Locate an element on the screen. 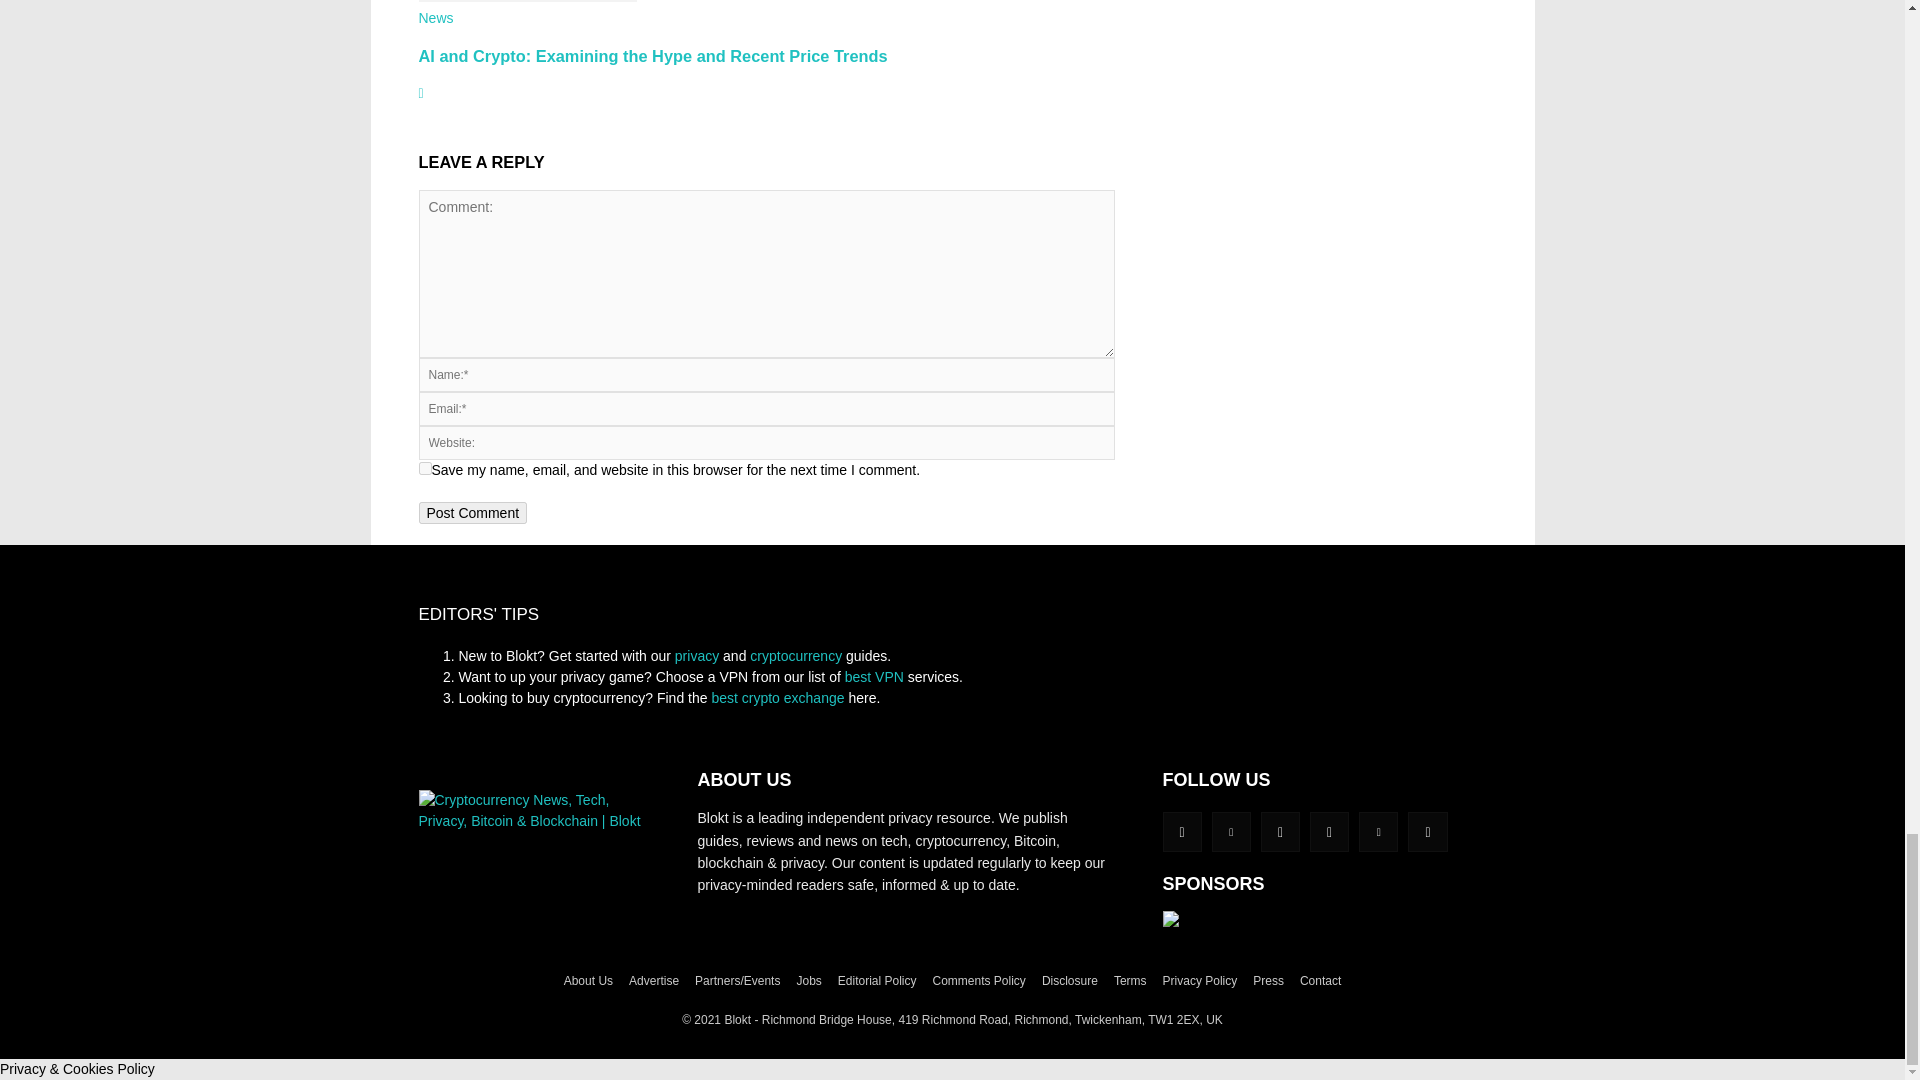 This screenshot has height=1080, width=1920. yes is located at coordinates (424, 468).